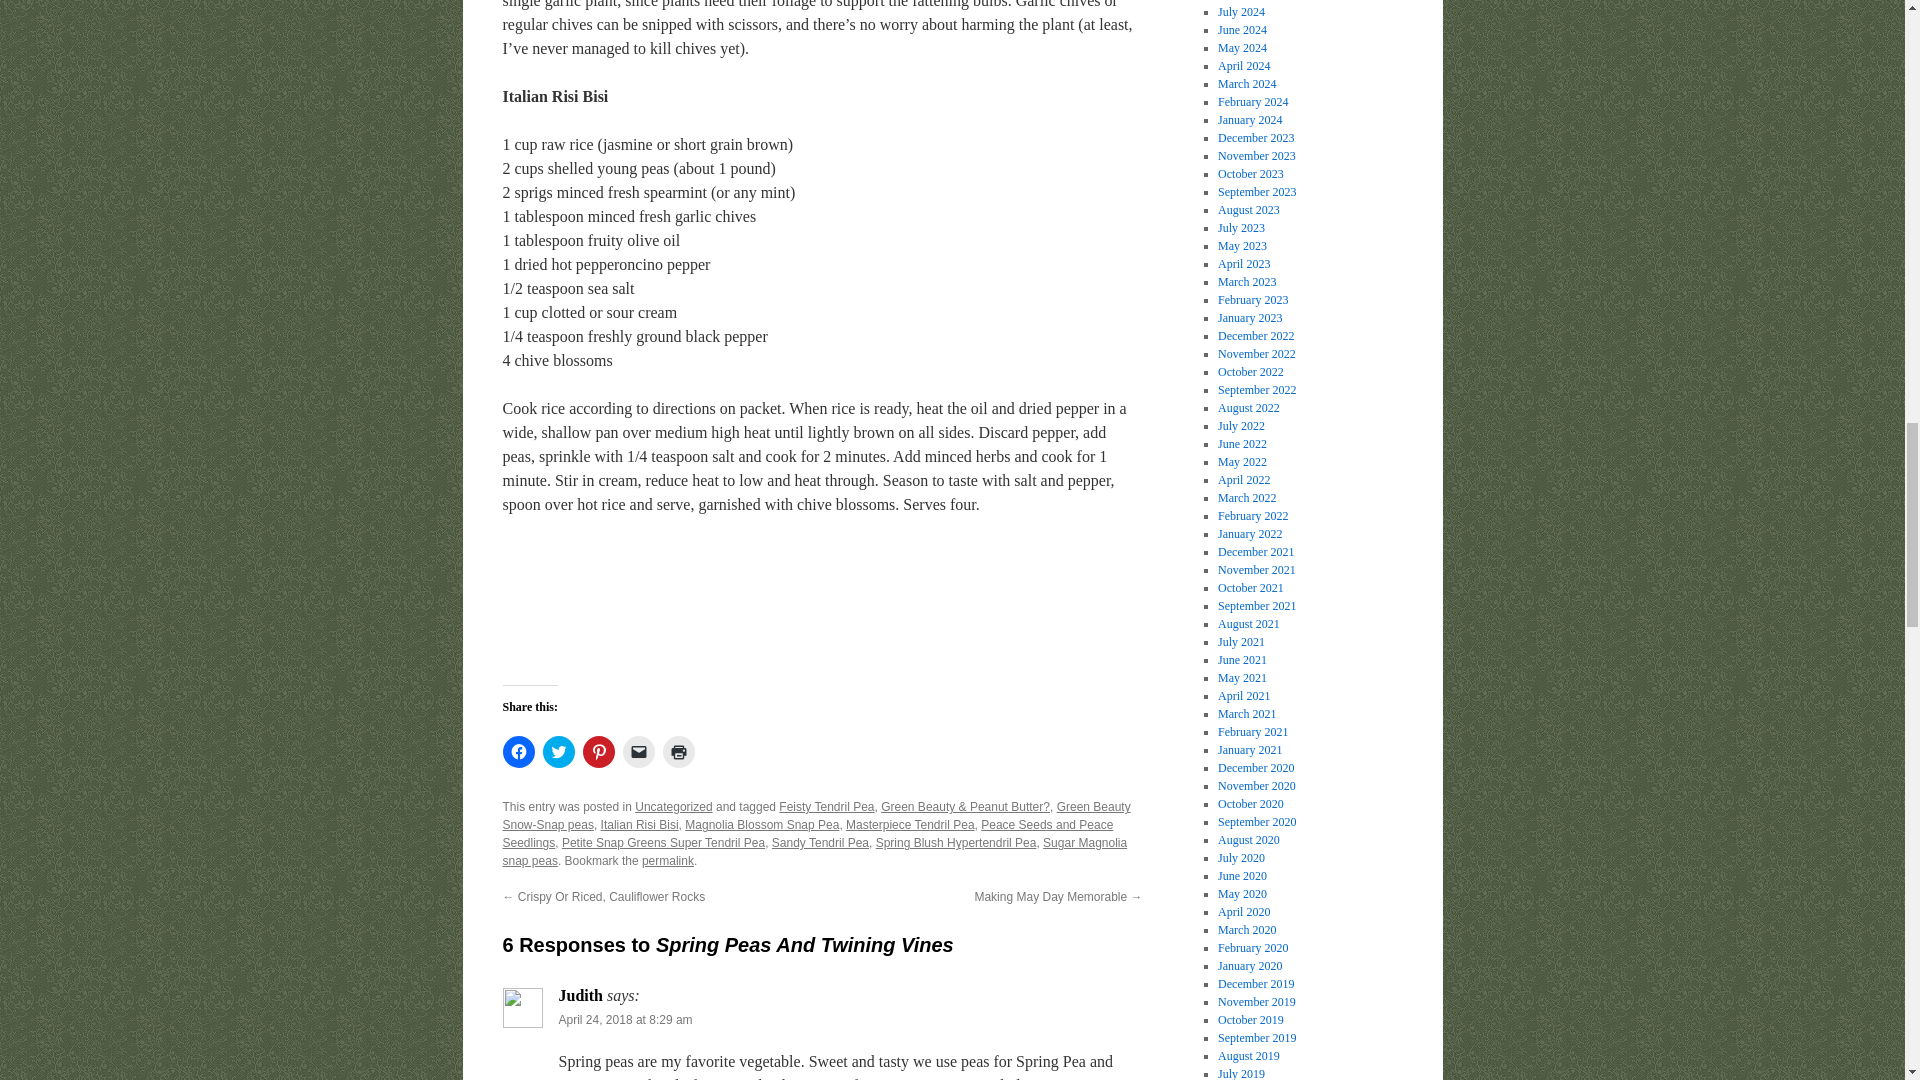 The width and height of the screenshot is (1920, 1080). What do you see at coordinates (558, 751) in the screenshot?
I see `Click to share on Twitter` at bounding box center [558, 751].